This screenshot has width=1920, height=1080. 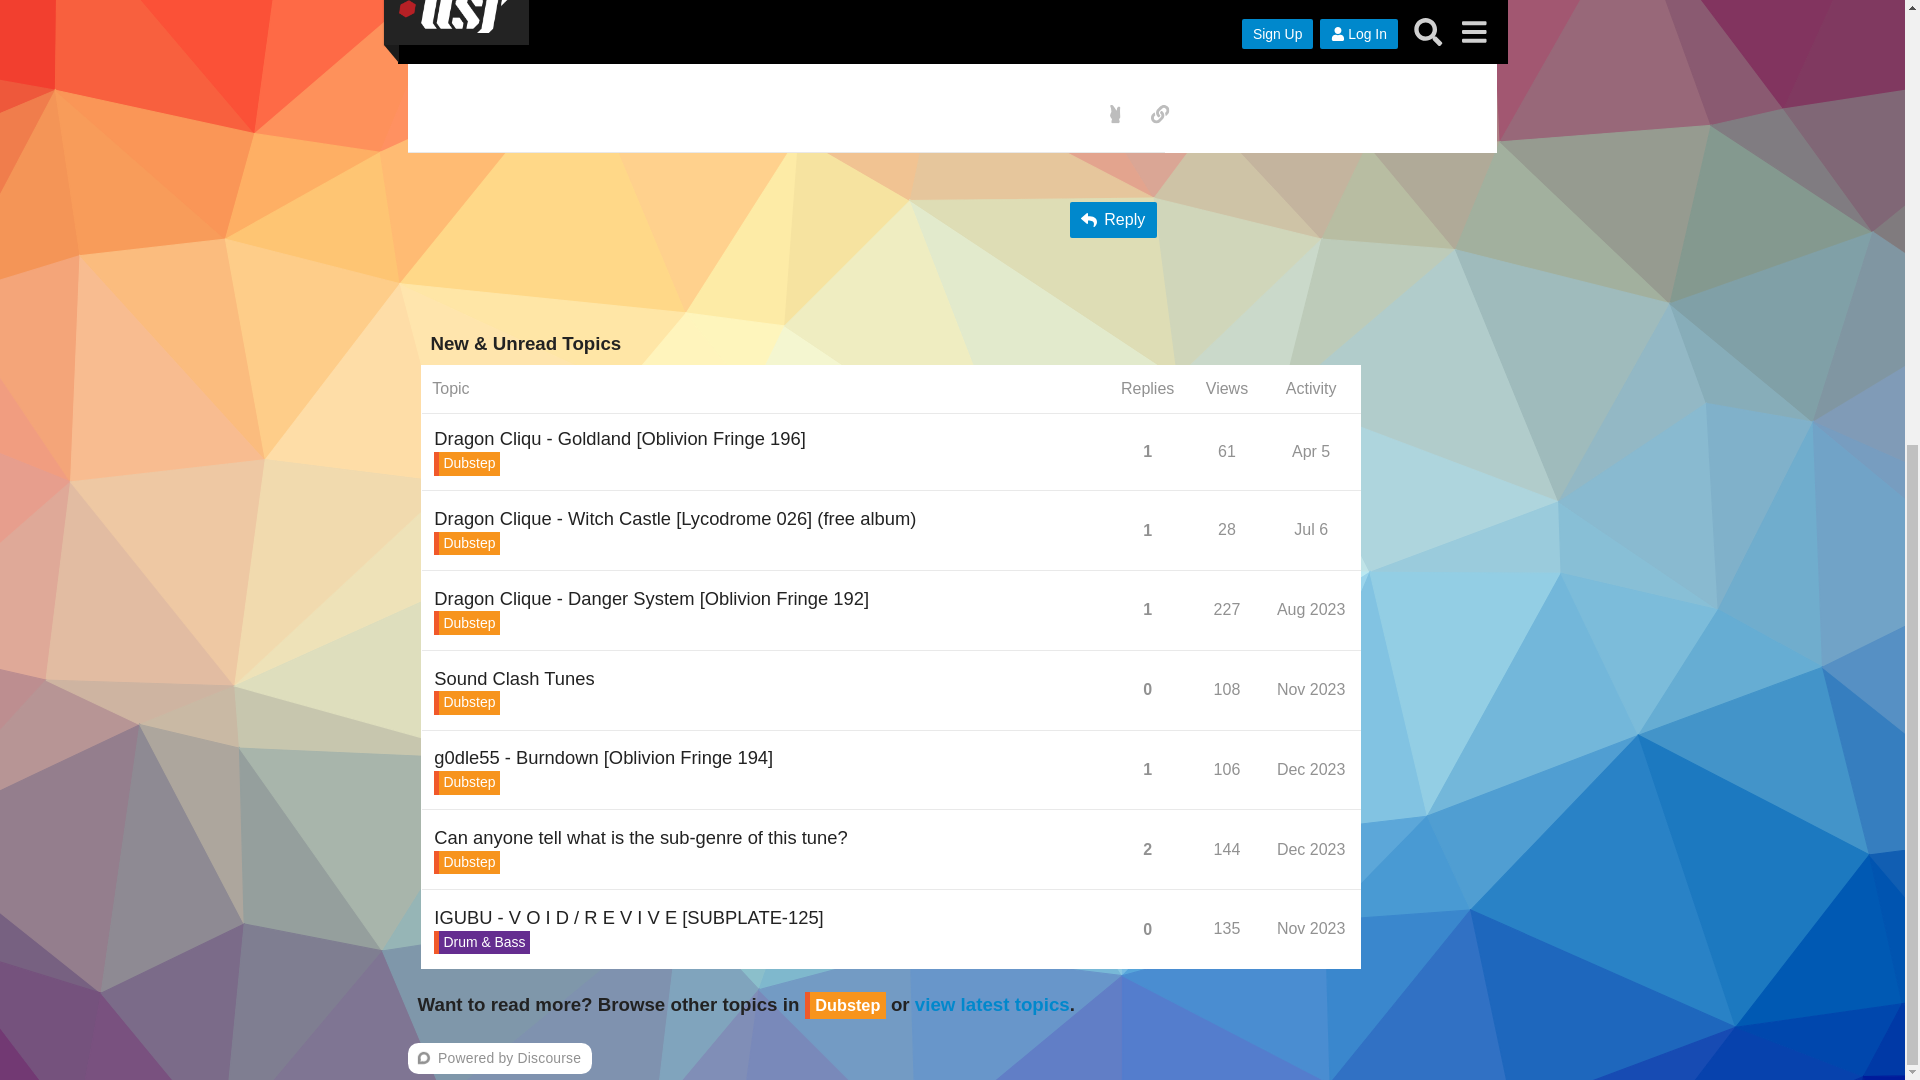 What do you see at coordinates (466, 623) in the screenshot?
I see `Dubstep` at bounding box center [466, 623].